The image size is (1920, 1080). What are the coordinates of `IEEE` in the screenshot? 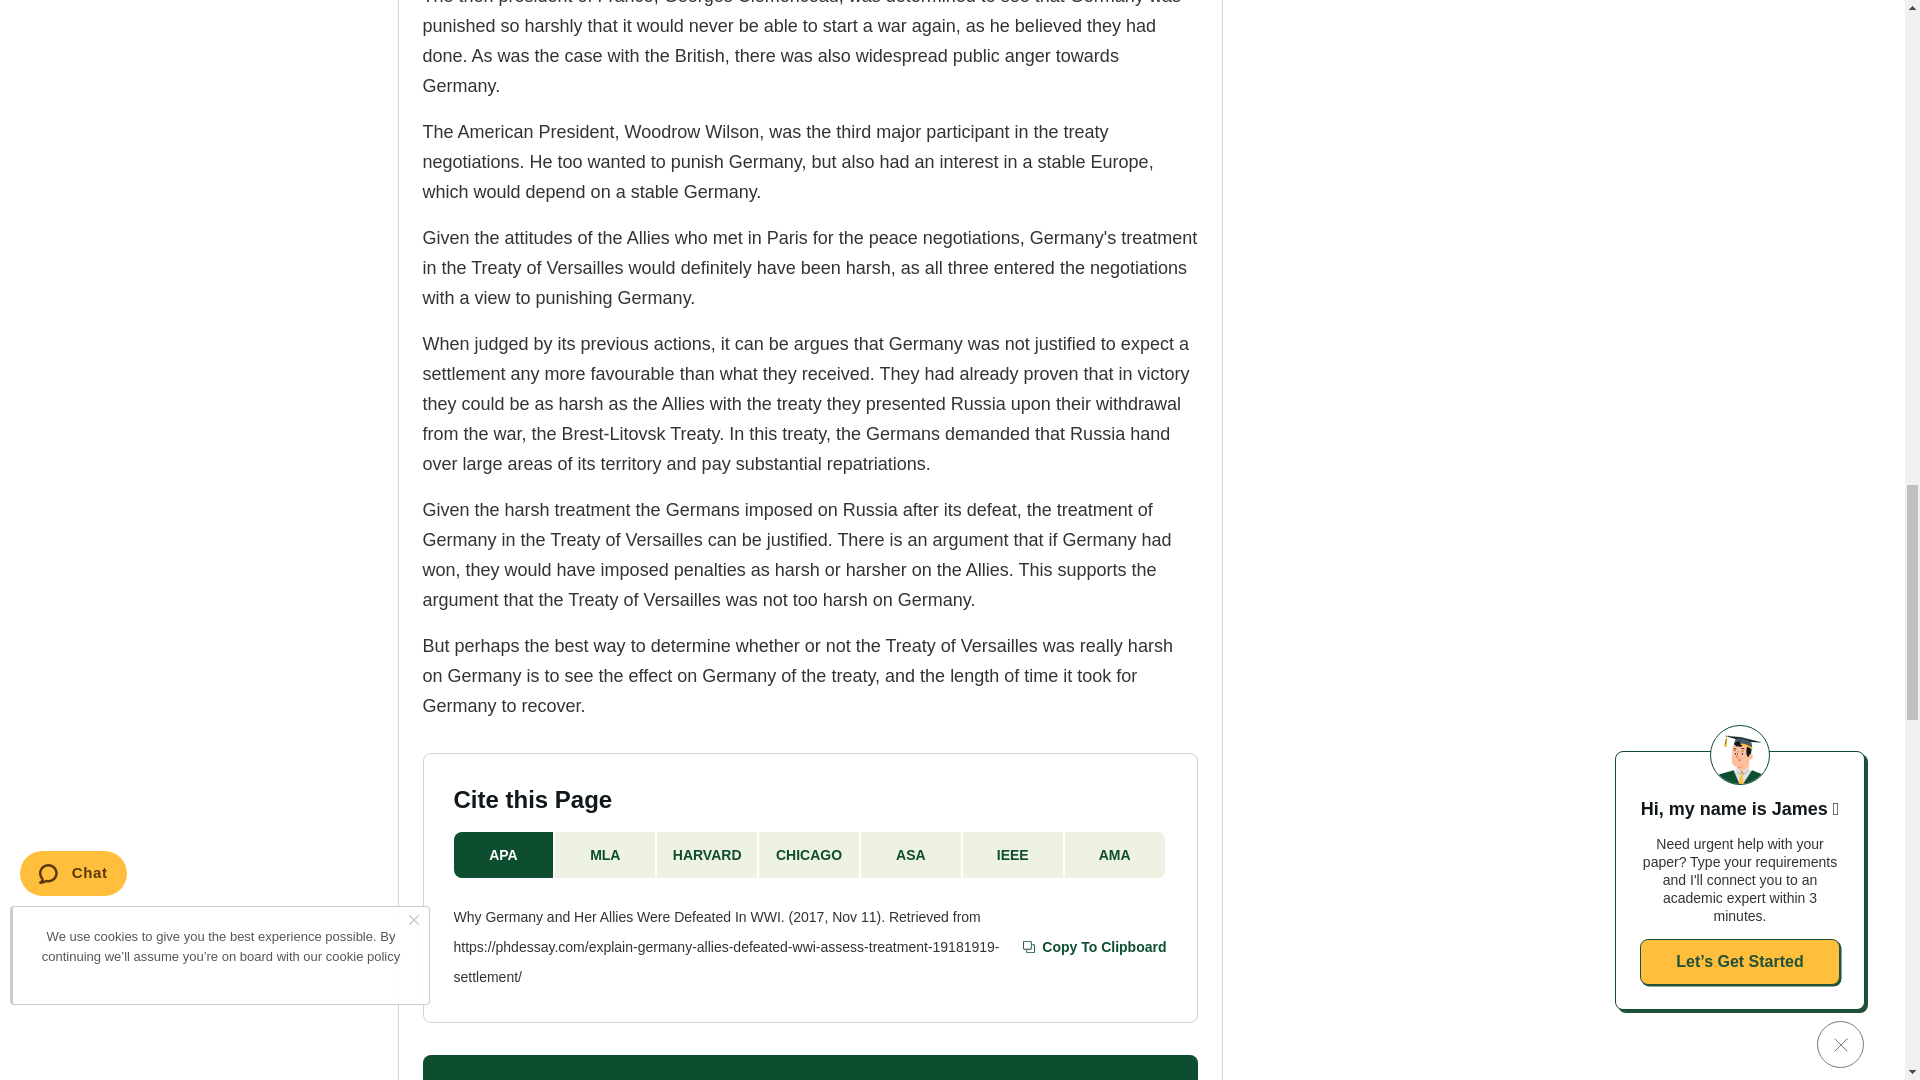 It's located at (1014, 854).